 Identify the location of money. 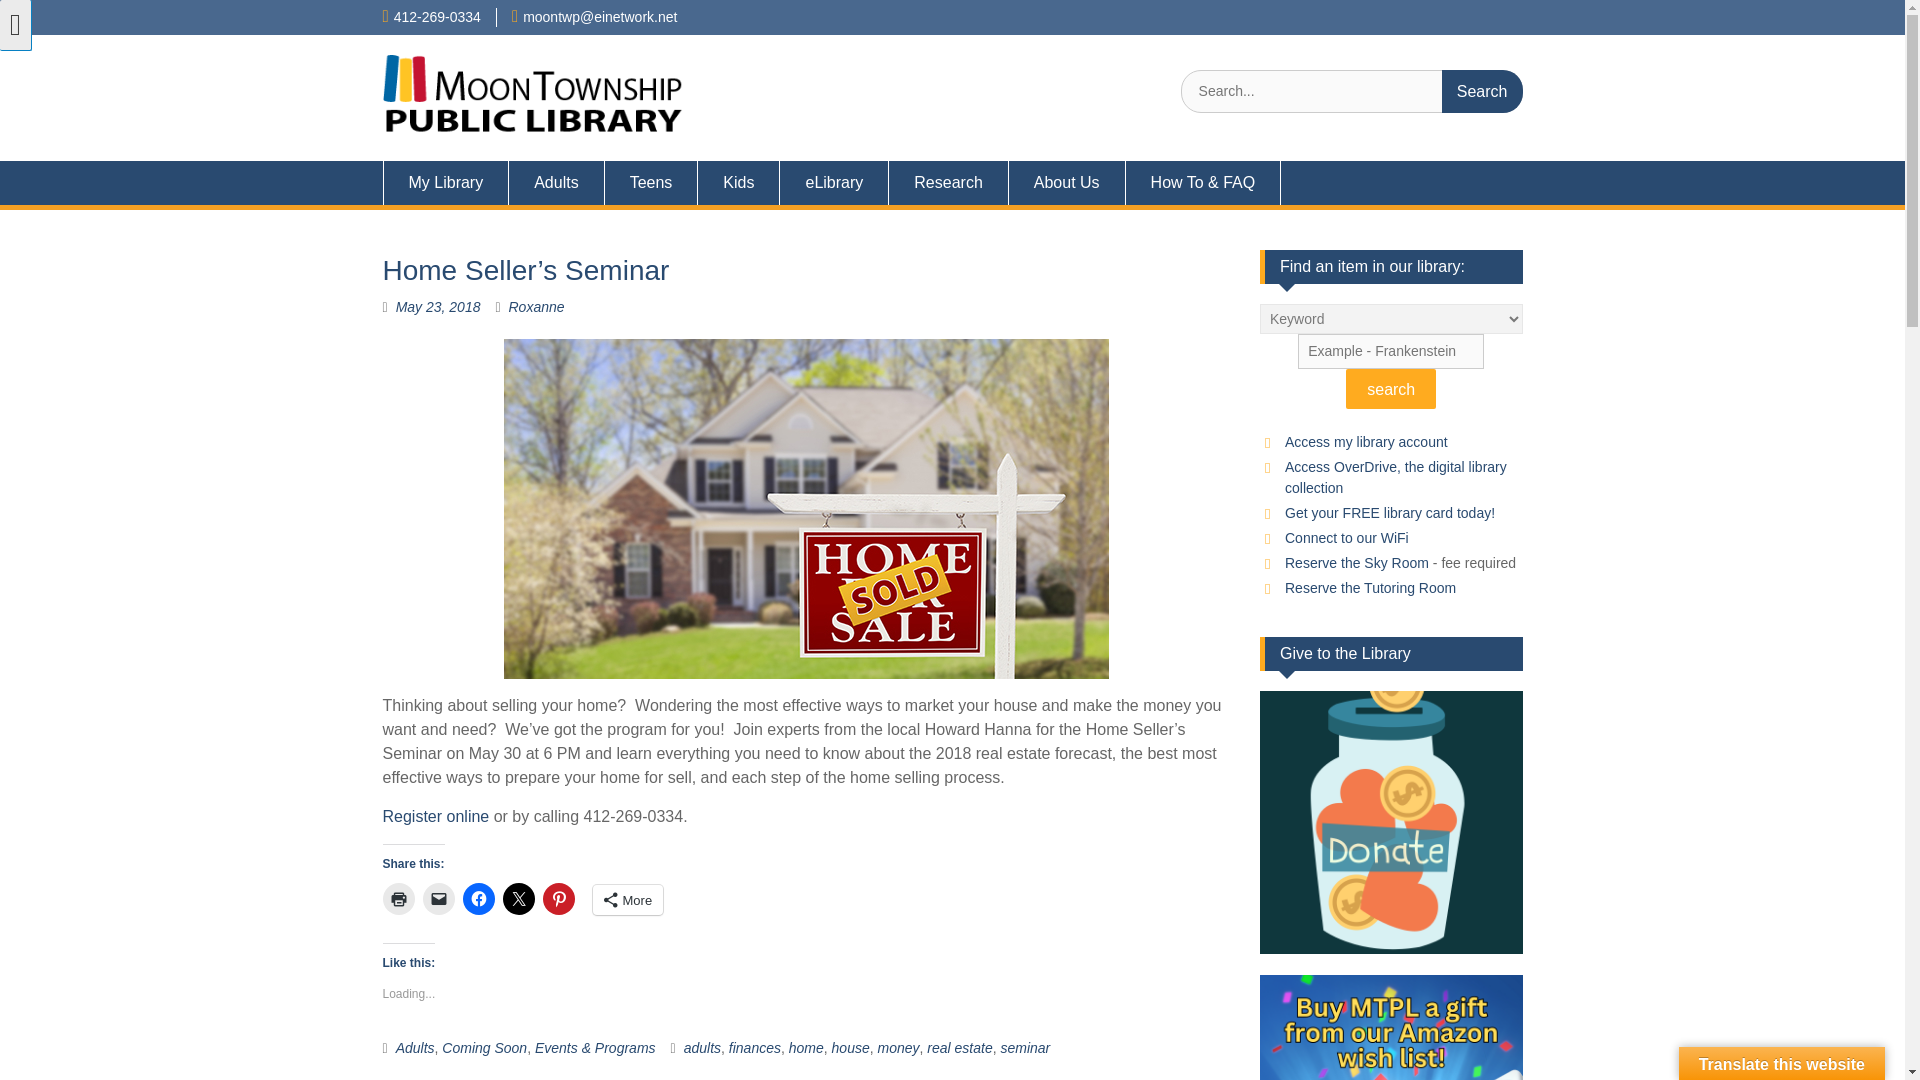
(898, 1048).